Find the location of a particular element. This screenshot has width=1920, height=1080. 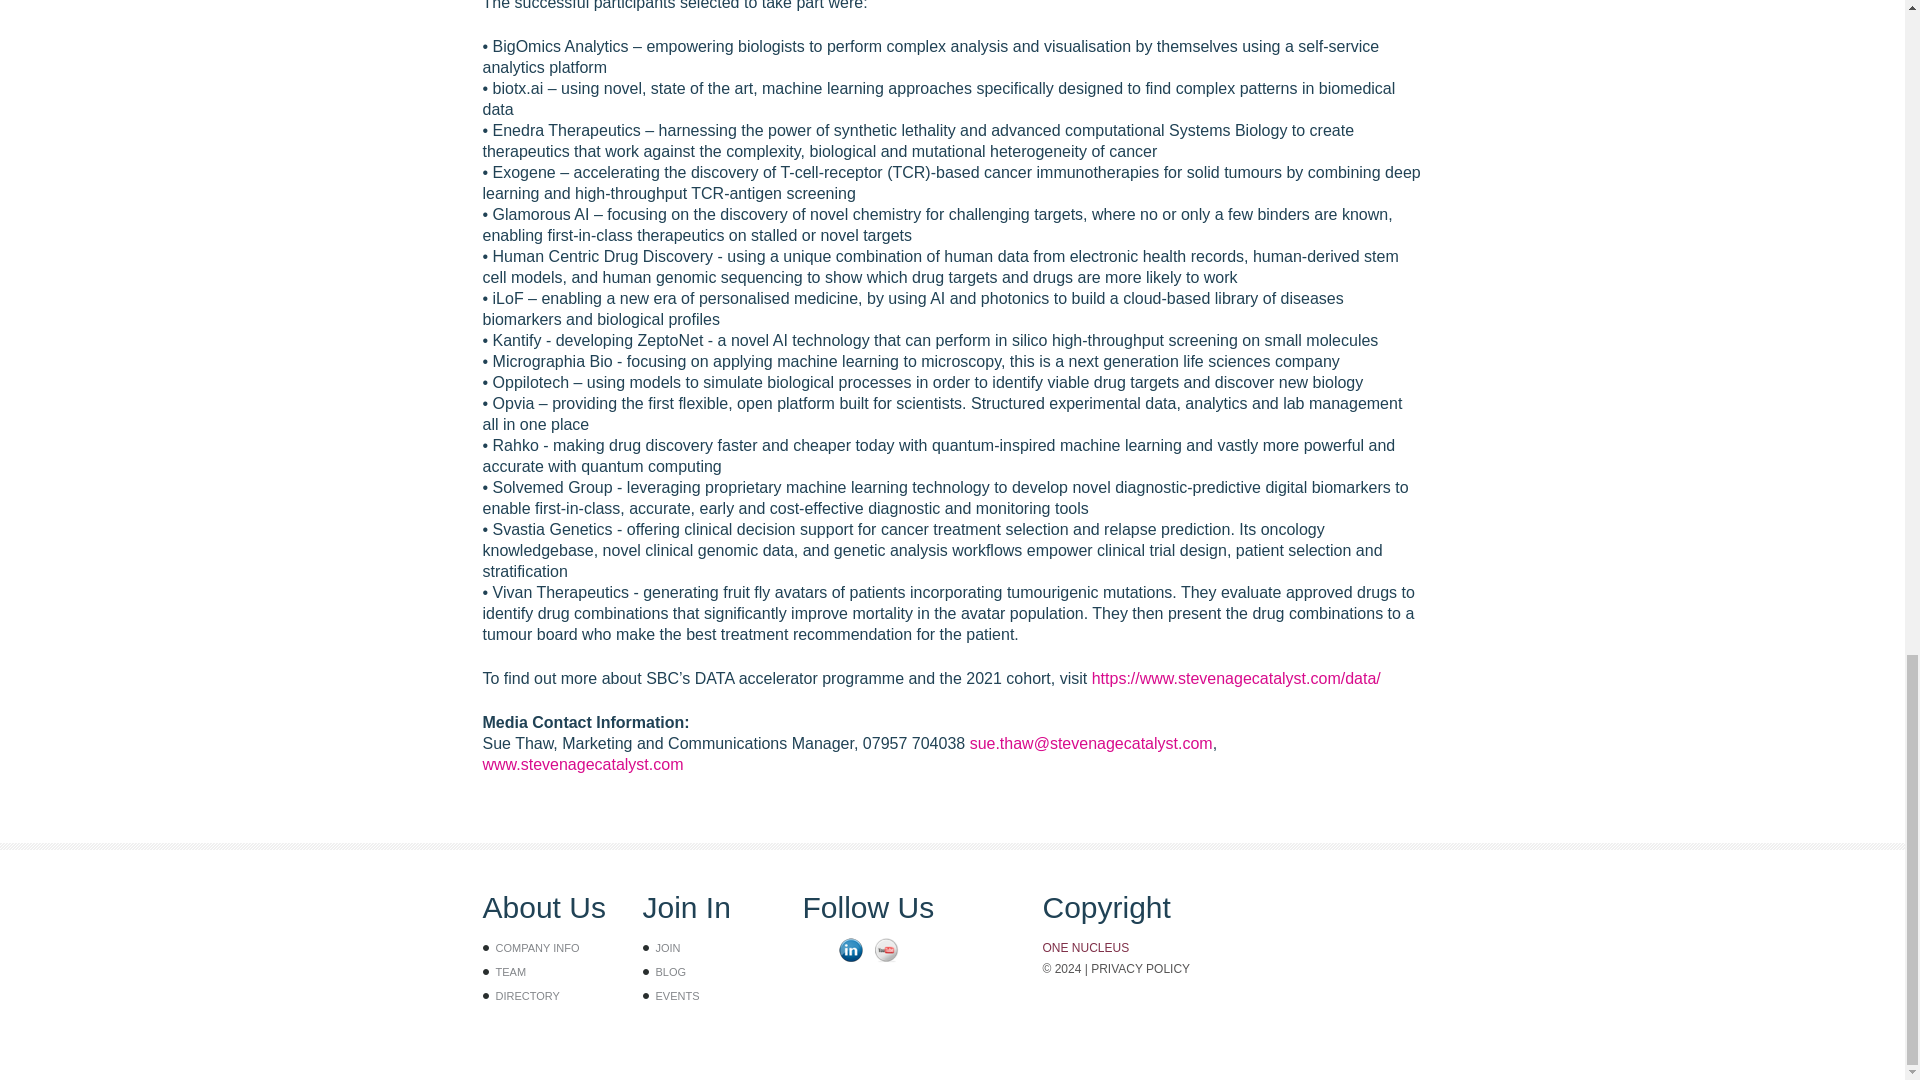

DIRECTORY is located at coordinates (528, 996).